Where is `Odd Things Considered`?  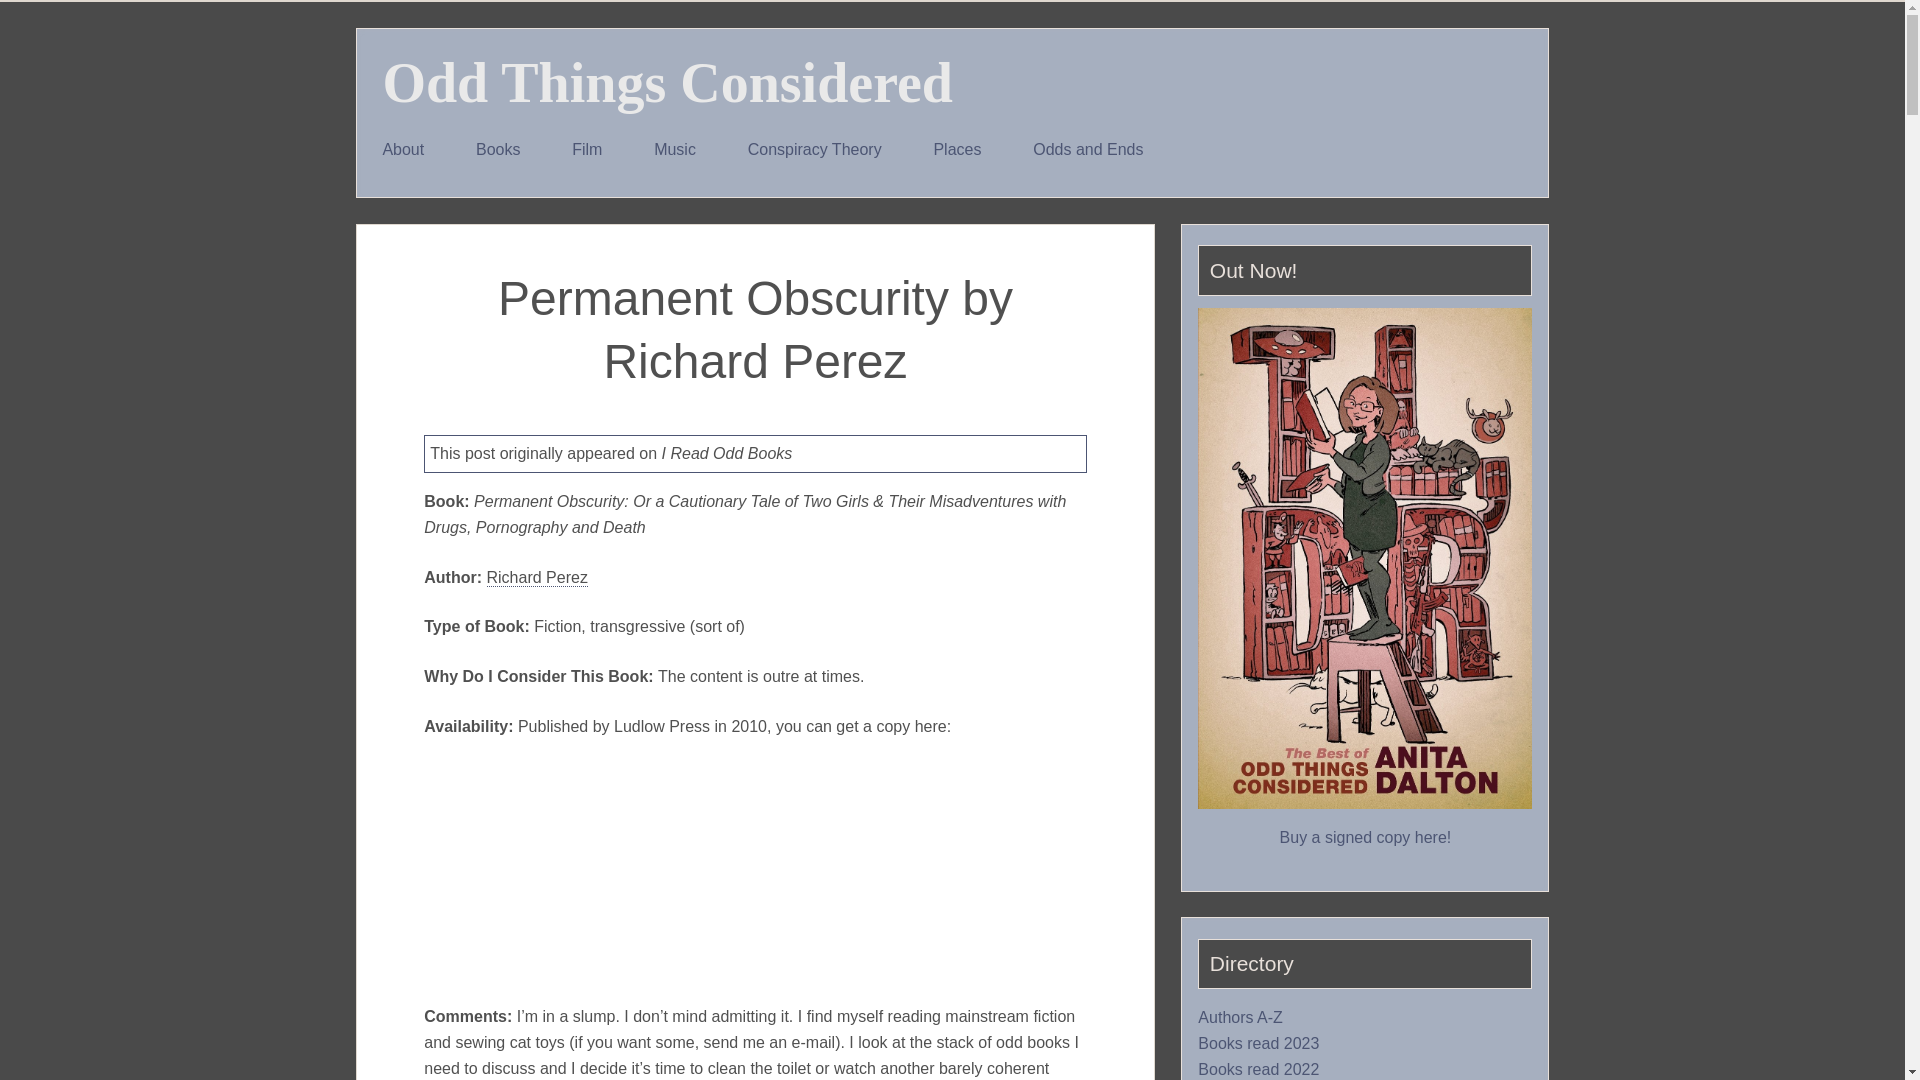
Odd Things Considered is located at coordinates (667, 82).